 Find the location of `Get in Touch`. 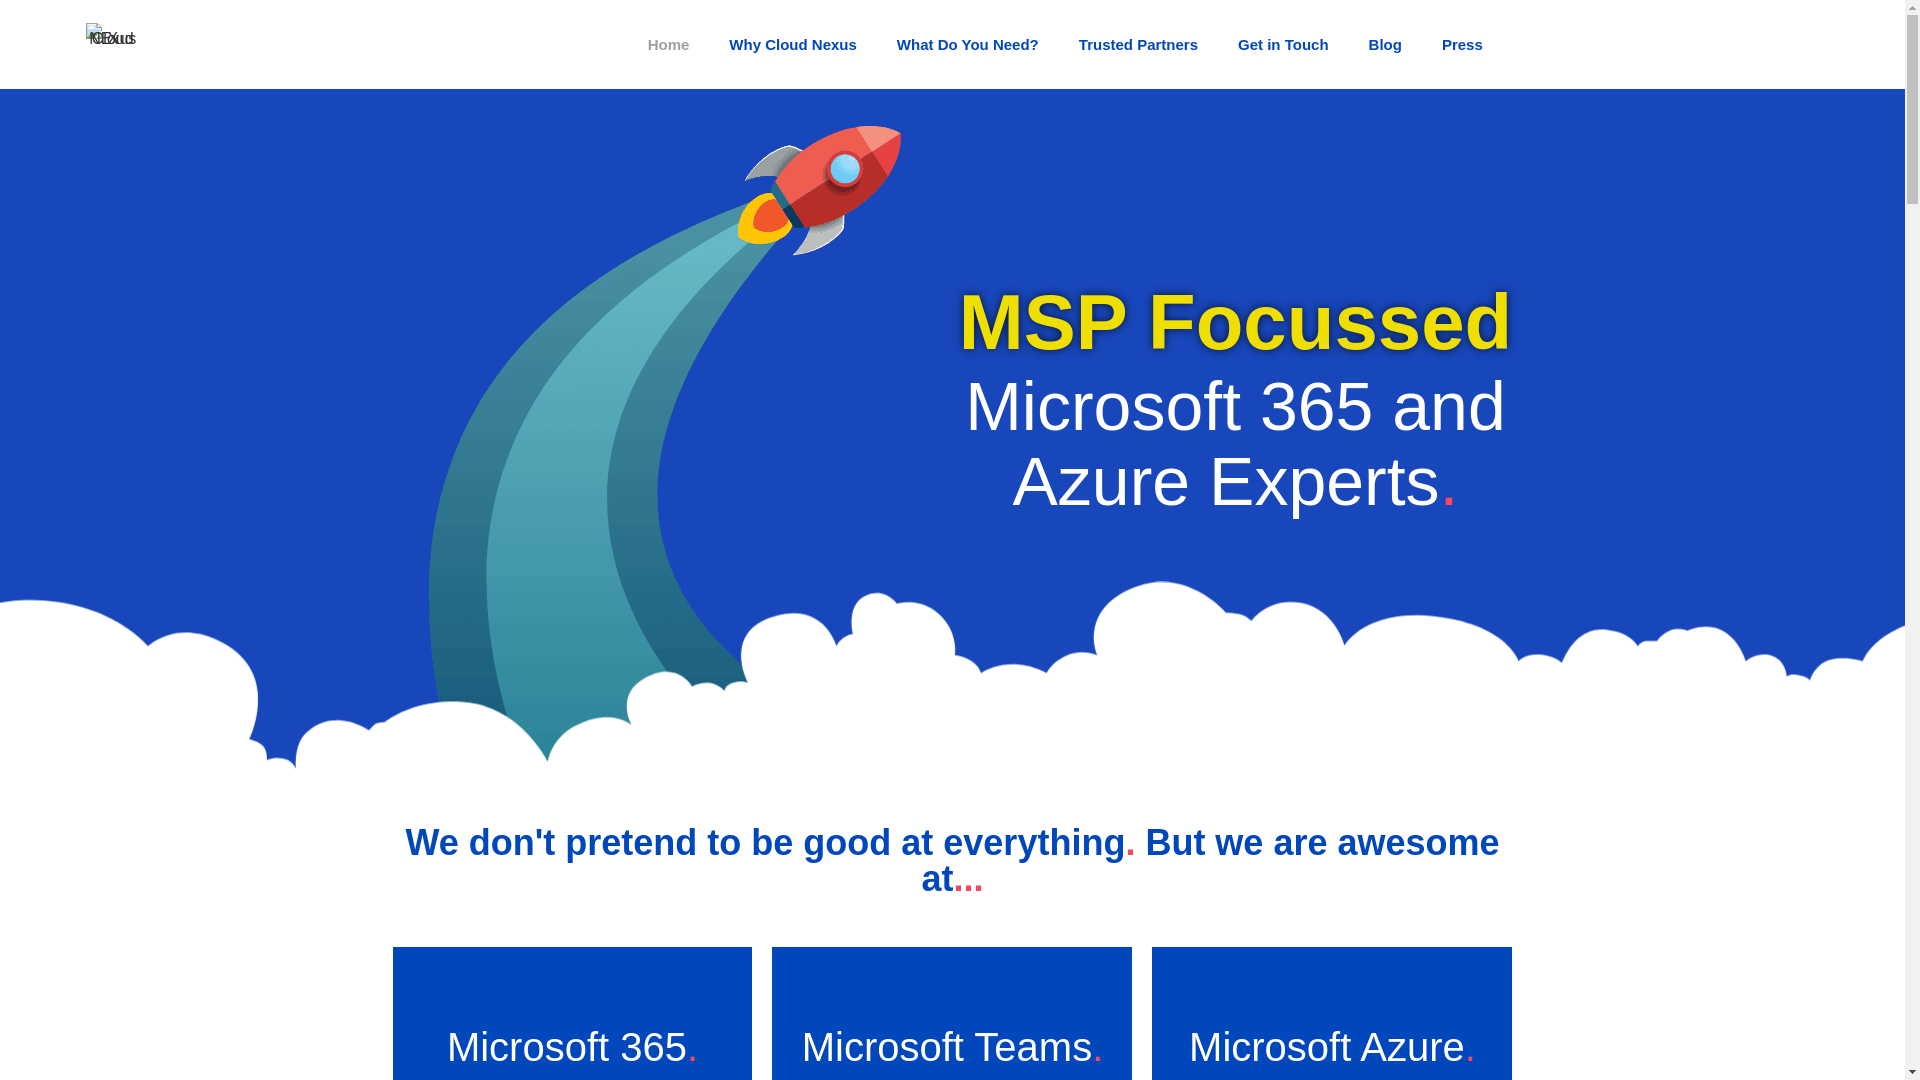

Get in Touch is located at coordinates (1283, 44).